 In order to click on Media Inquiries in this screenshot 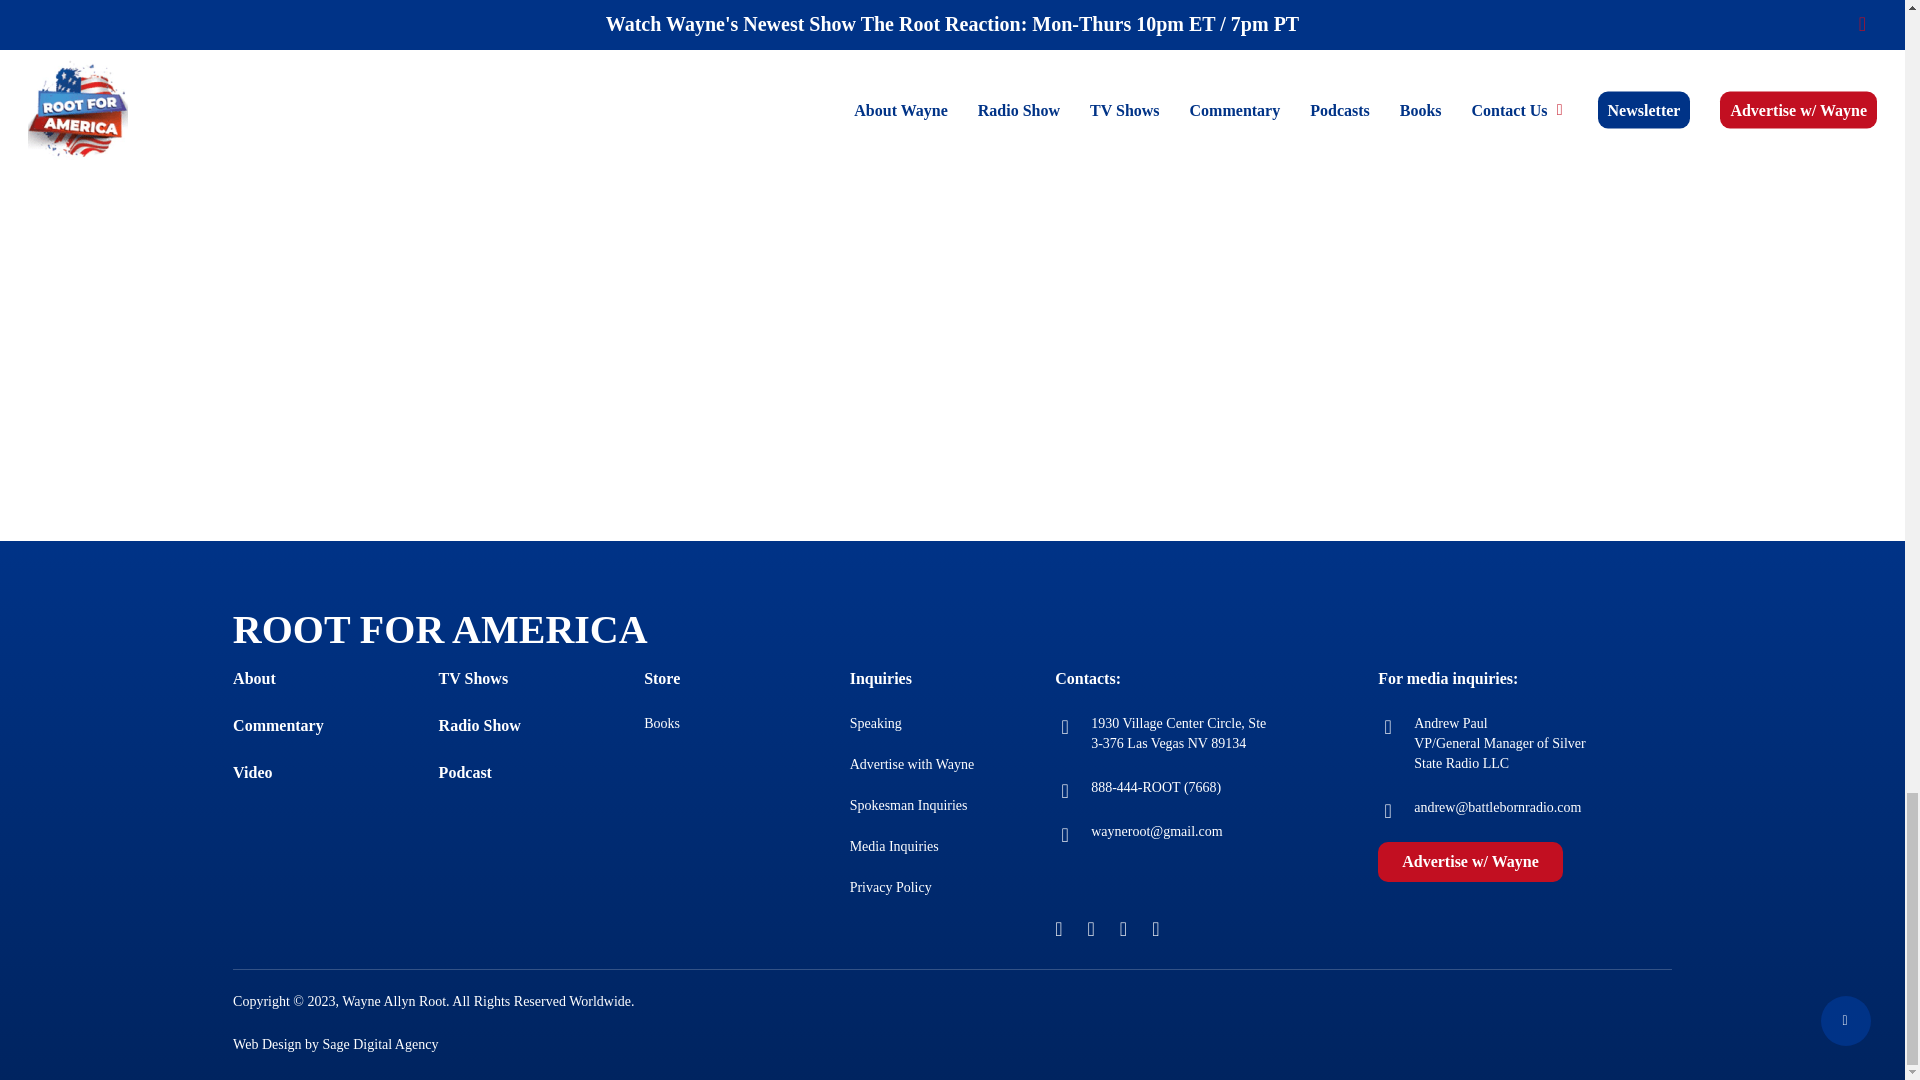, I will do `click(894, 846)`.